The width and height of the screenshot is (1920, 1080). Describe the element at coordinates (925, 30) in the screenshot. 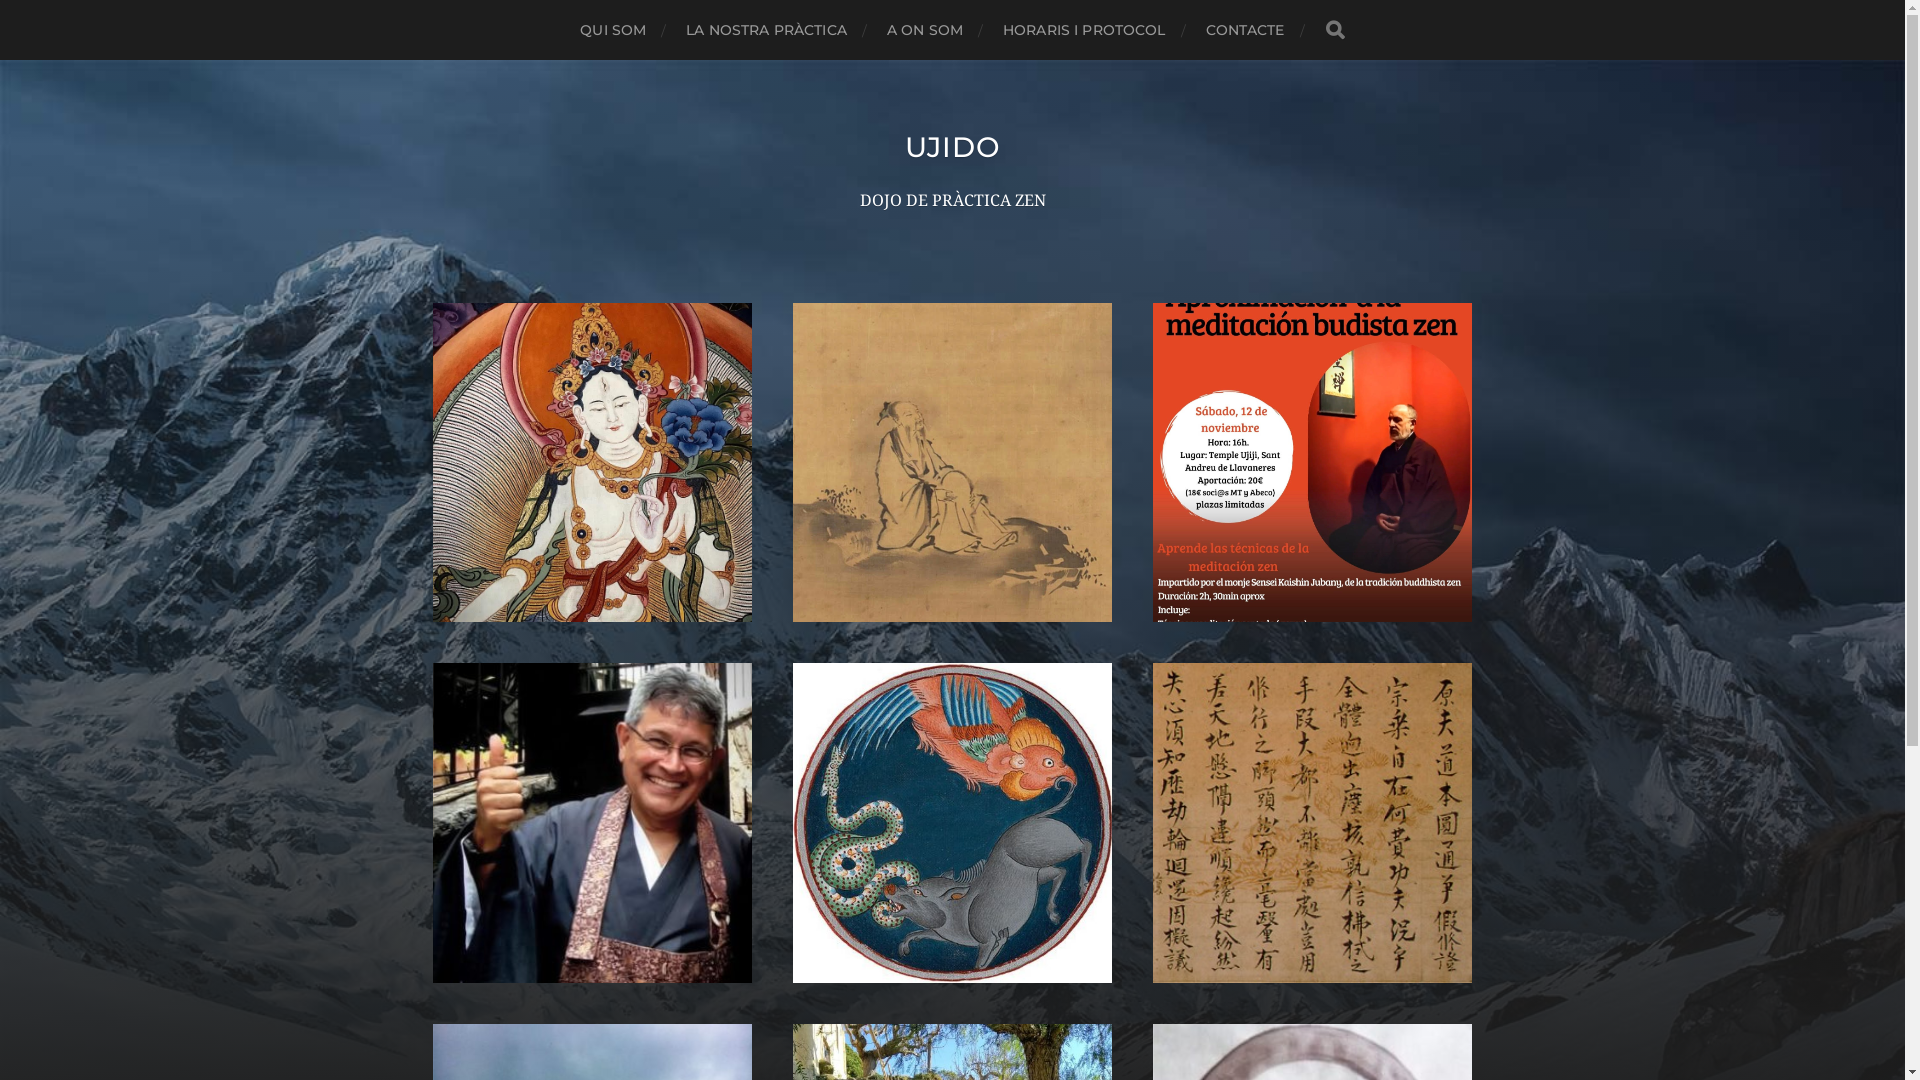

I see `A ON SOM` at that location.